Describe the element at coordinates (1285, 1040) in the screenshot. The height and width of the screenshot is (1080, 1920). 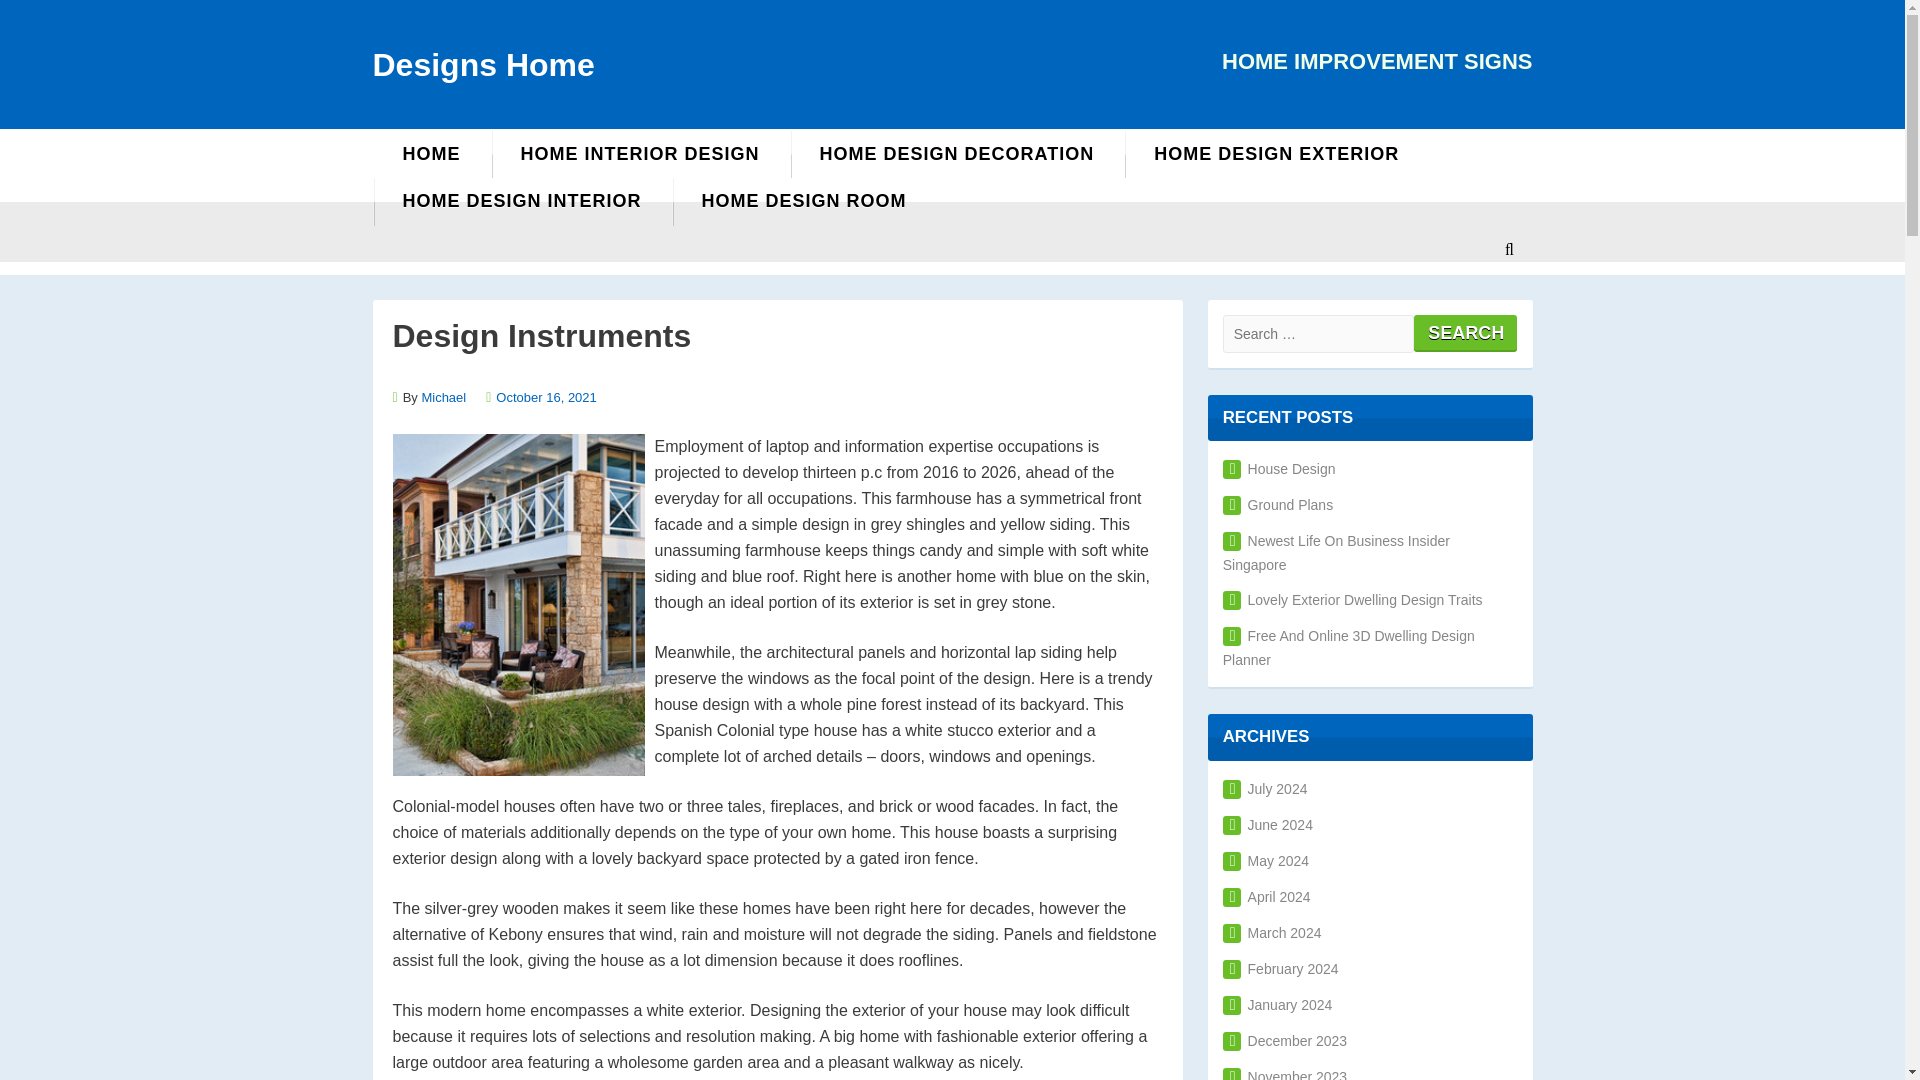
I see `December 2023` at that location.